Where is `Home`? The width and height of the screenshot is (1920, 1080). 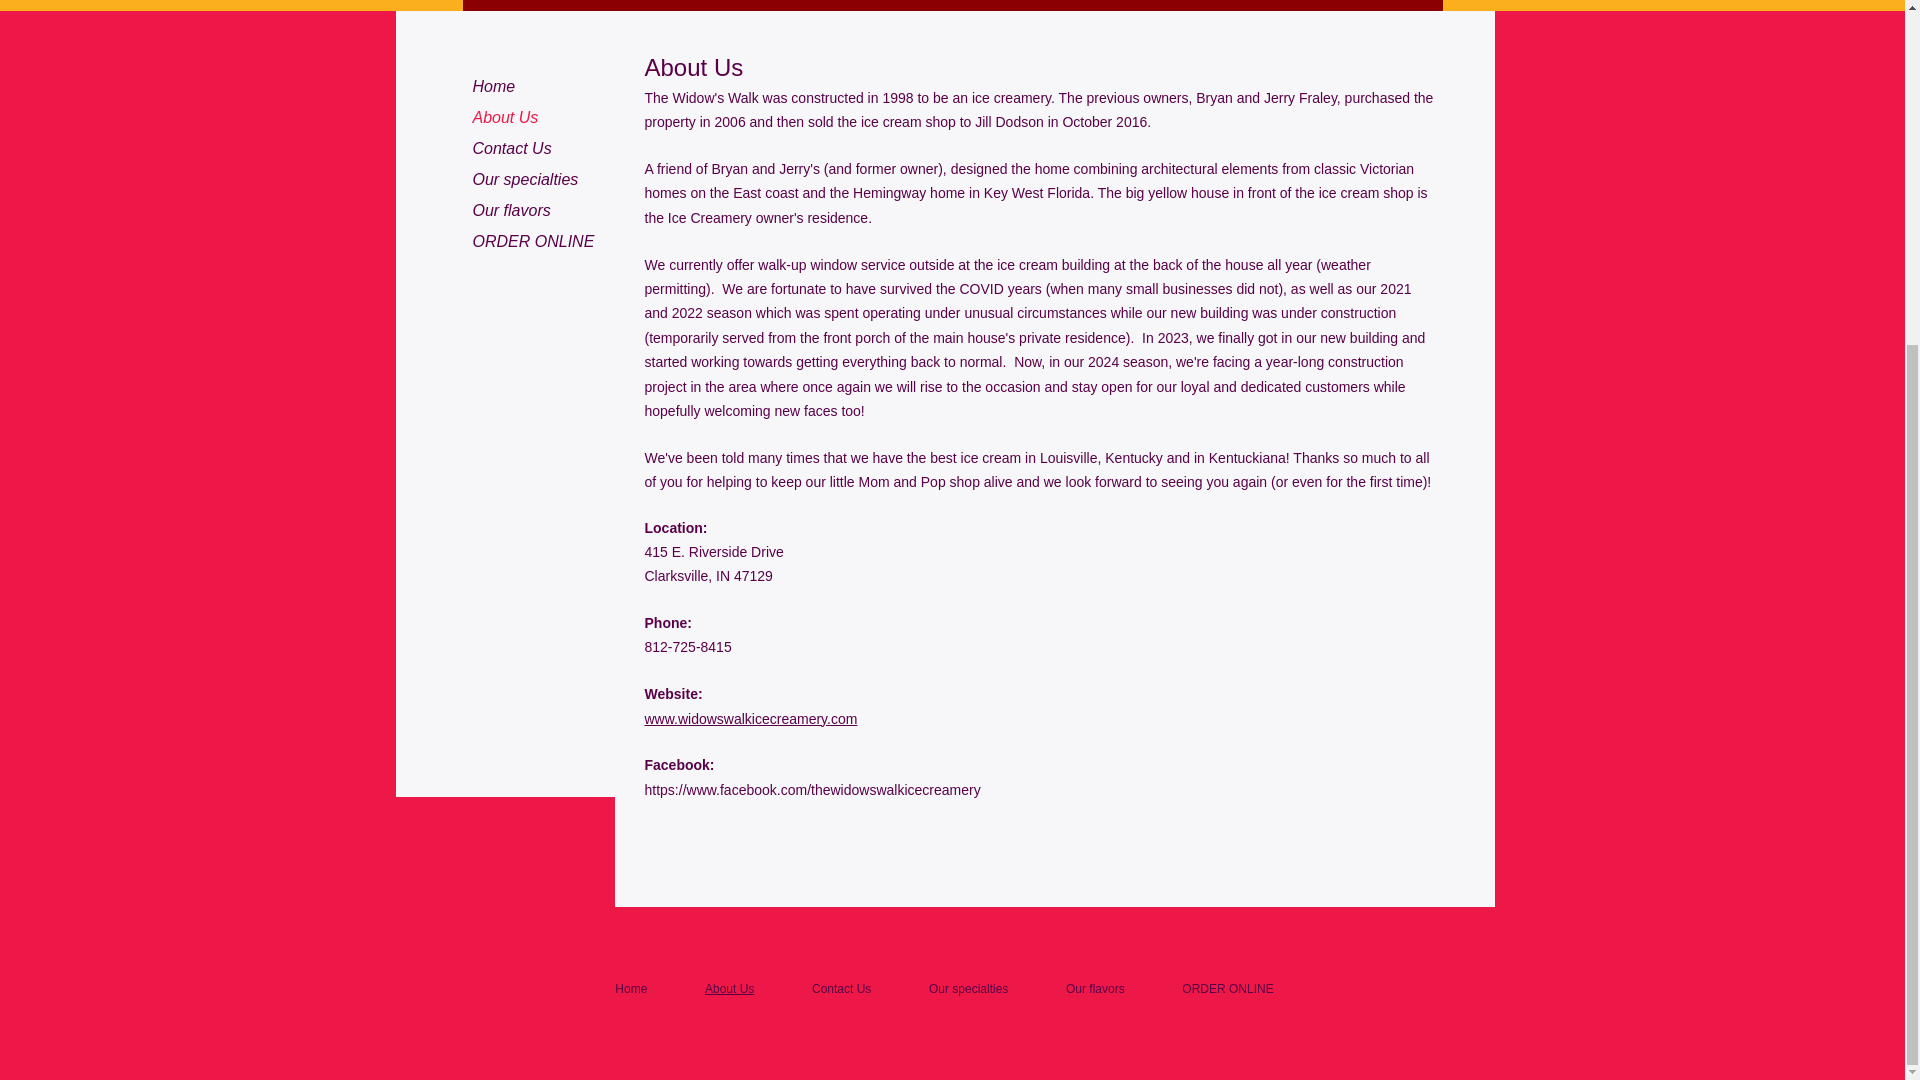 Home is located at coordinates (493, 87).